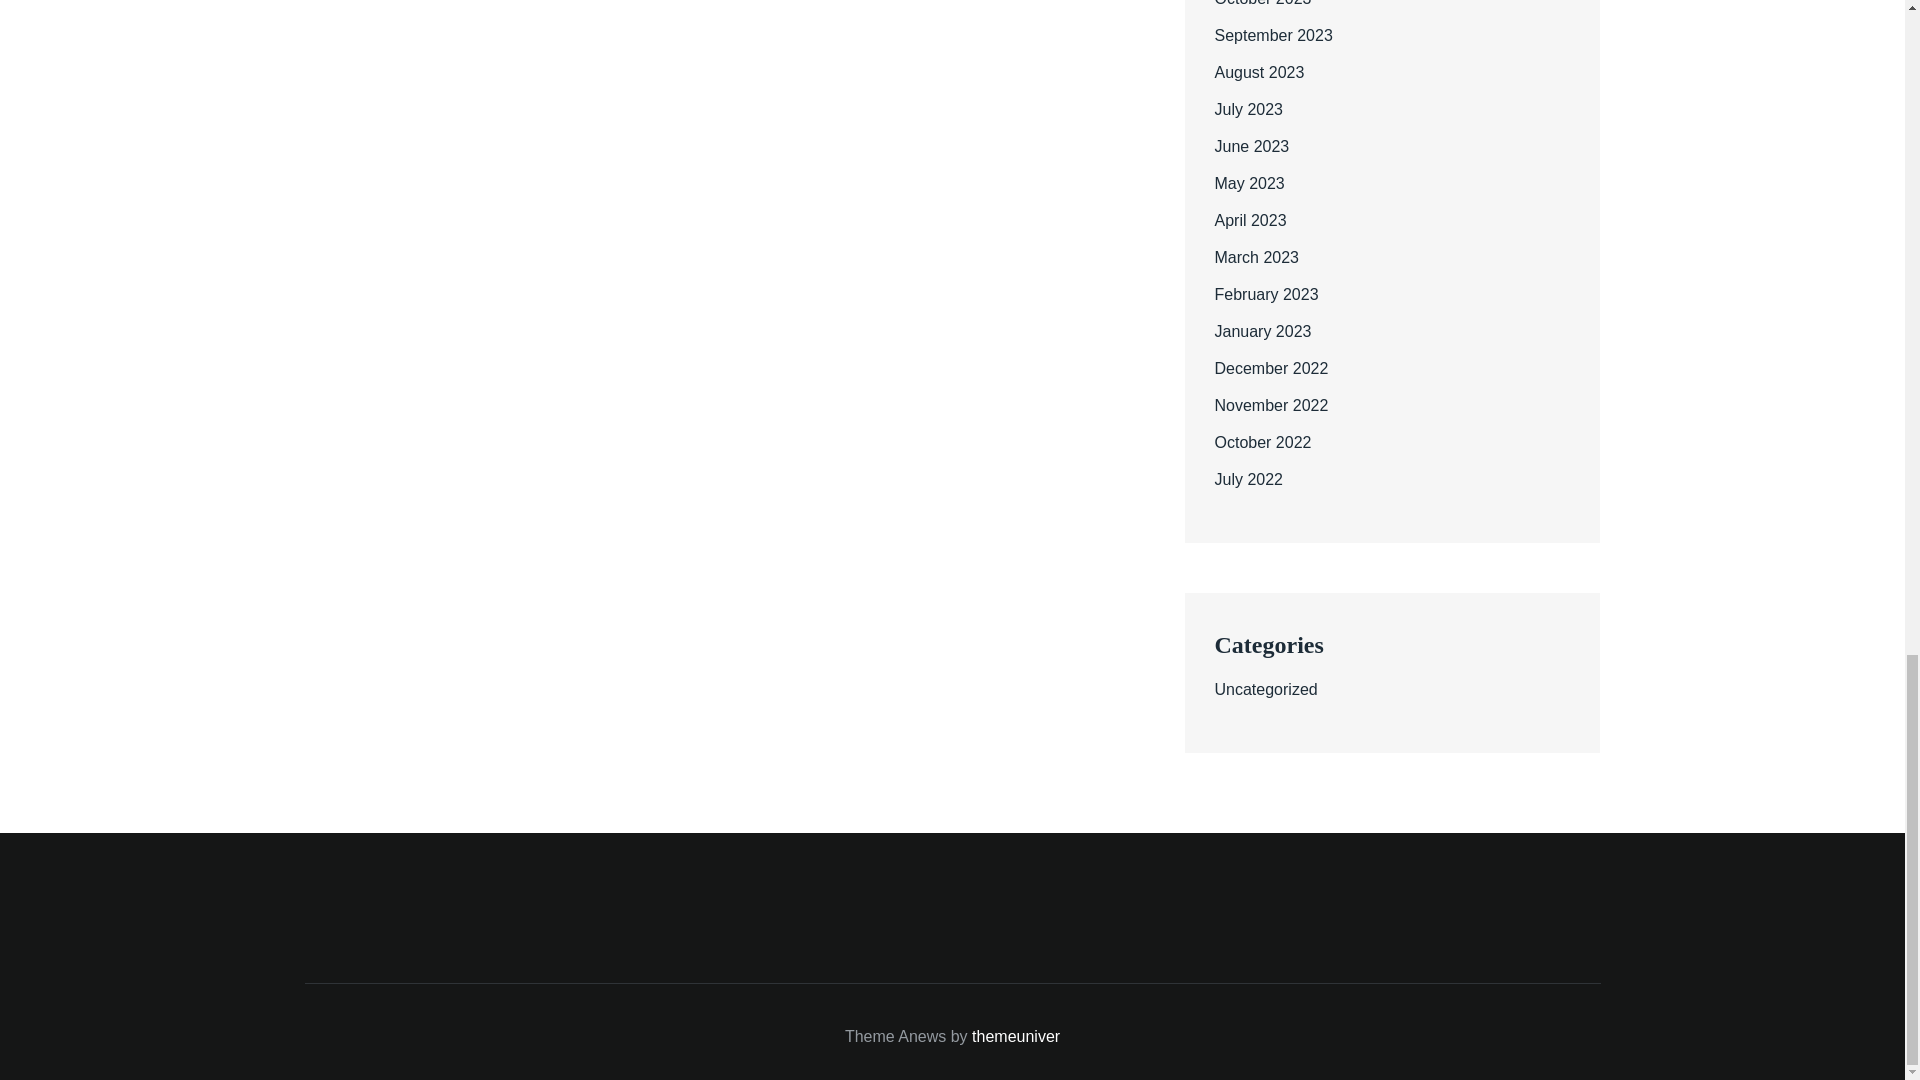 The height and width of the screenshot is (1080, 1920). What do you see at coordinates (1262, 331) in the screenshot?
I see `January 2023` at bounding box center [1262, 331].